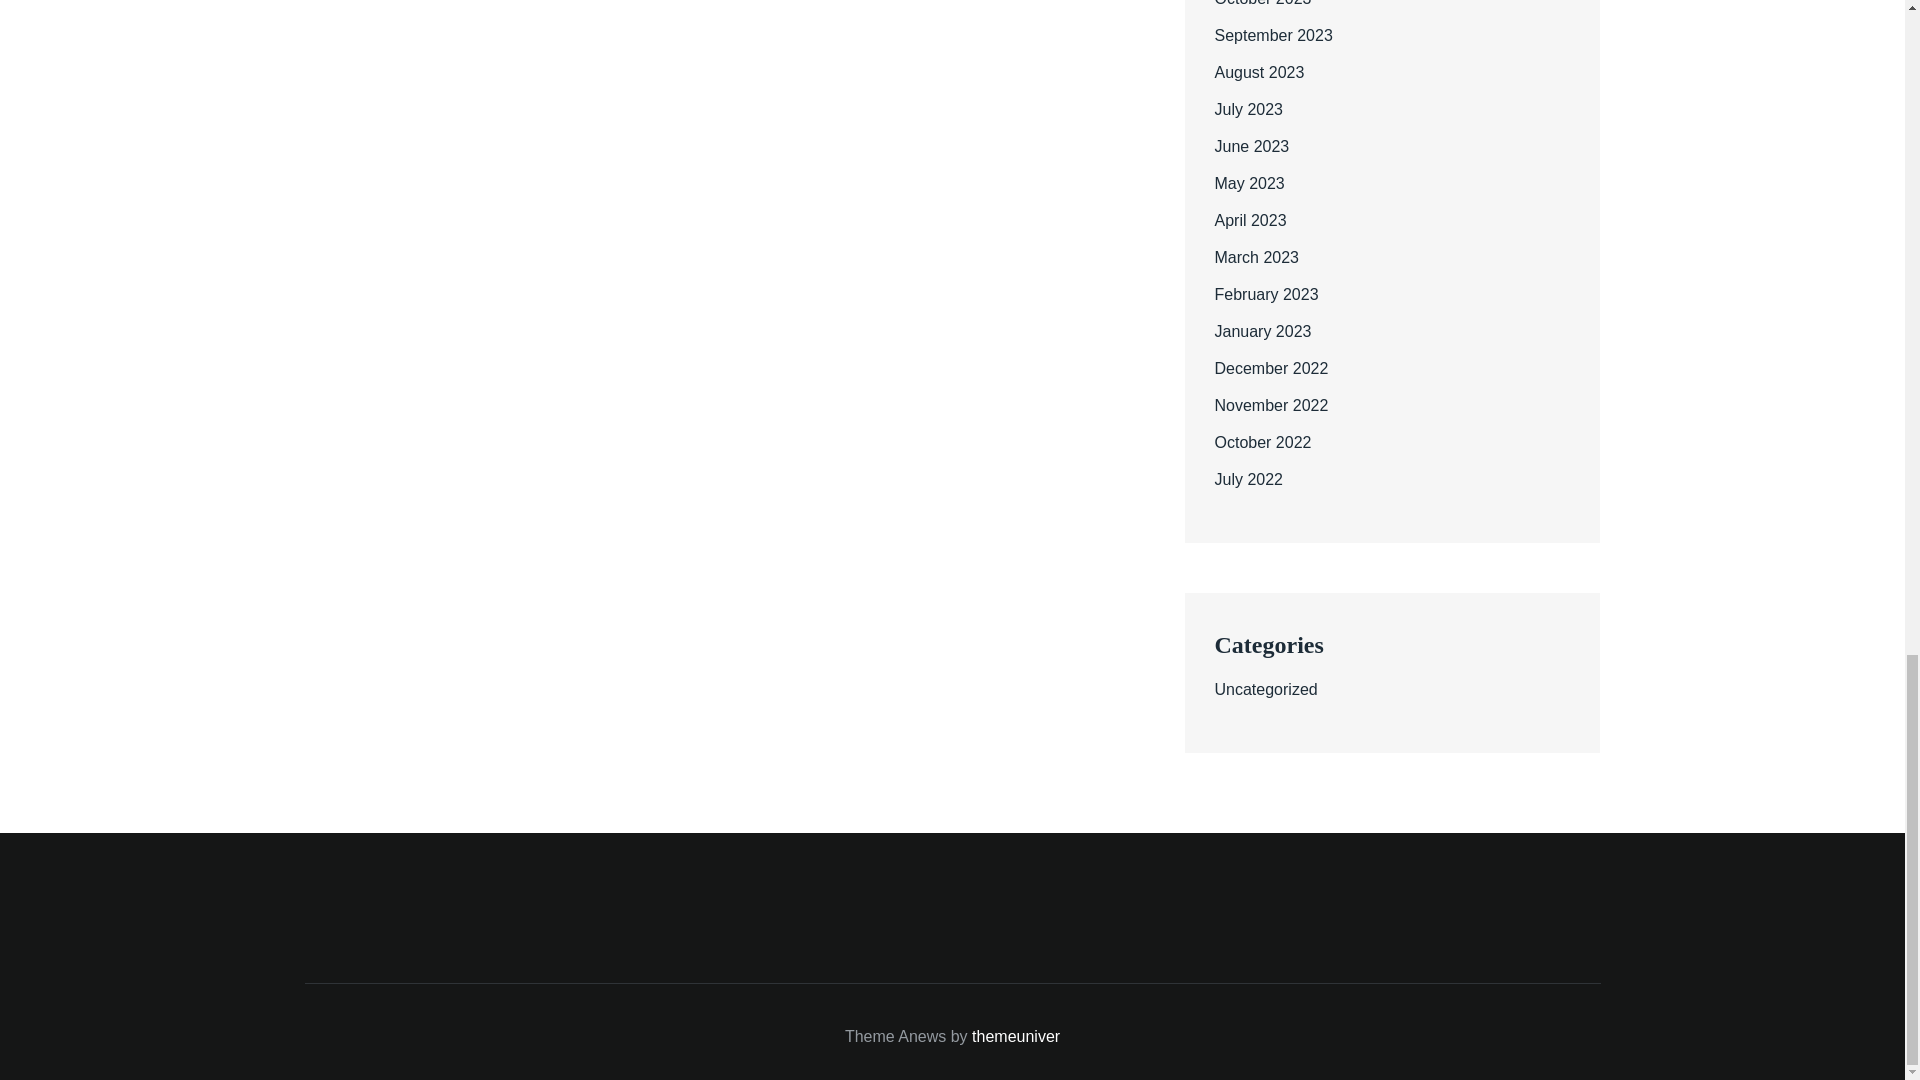 The height and width of the screenshot is (1080, 1920). What do you see at coordinates (1262, 331) in the screenshot?
I see `January 2023` at bounding box center [1262, 331].